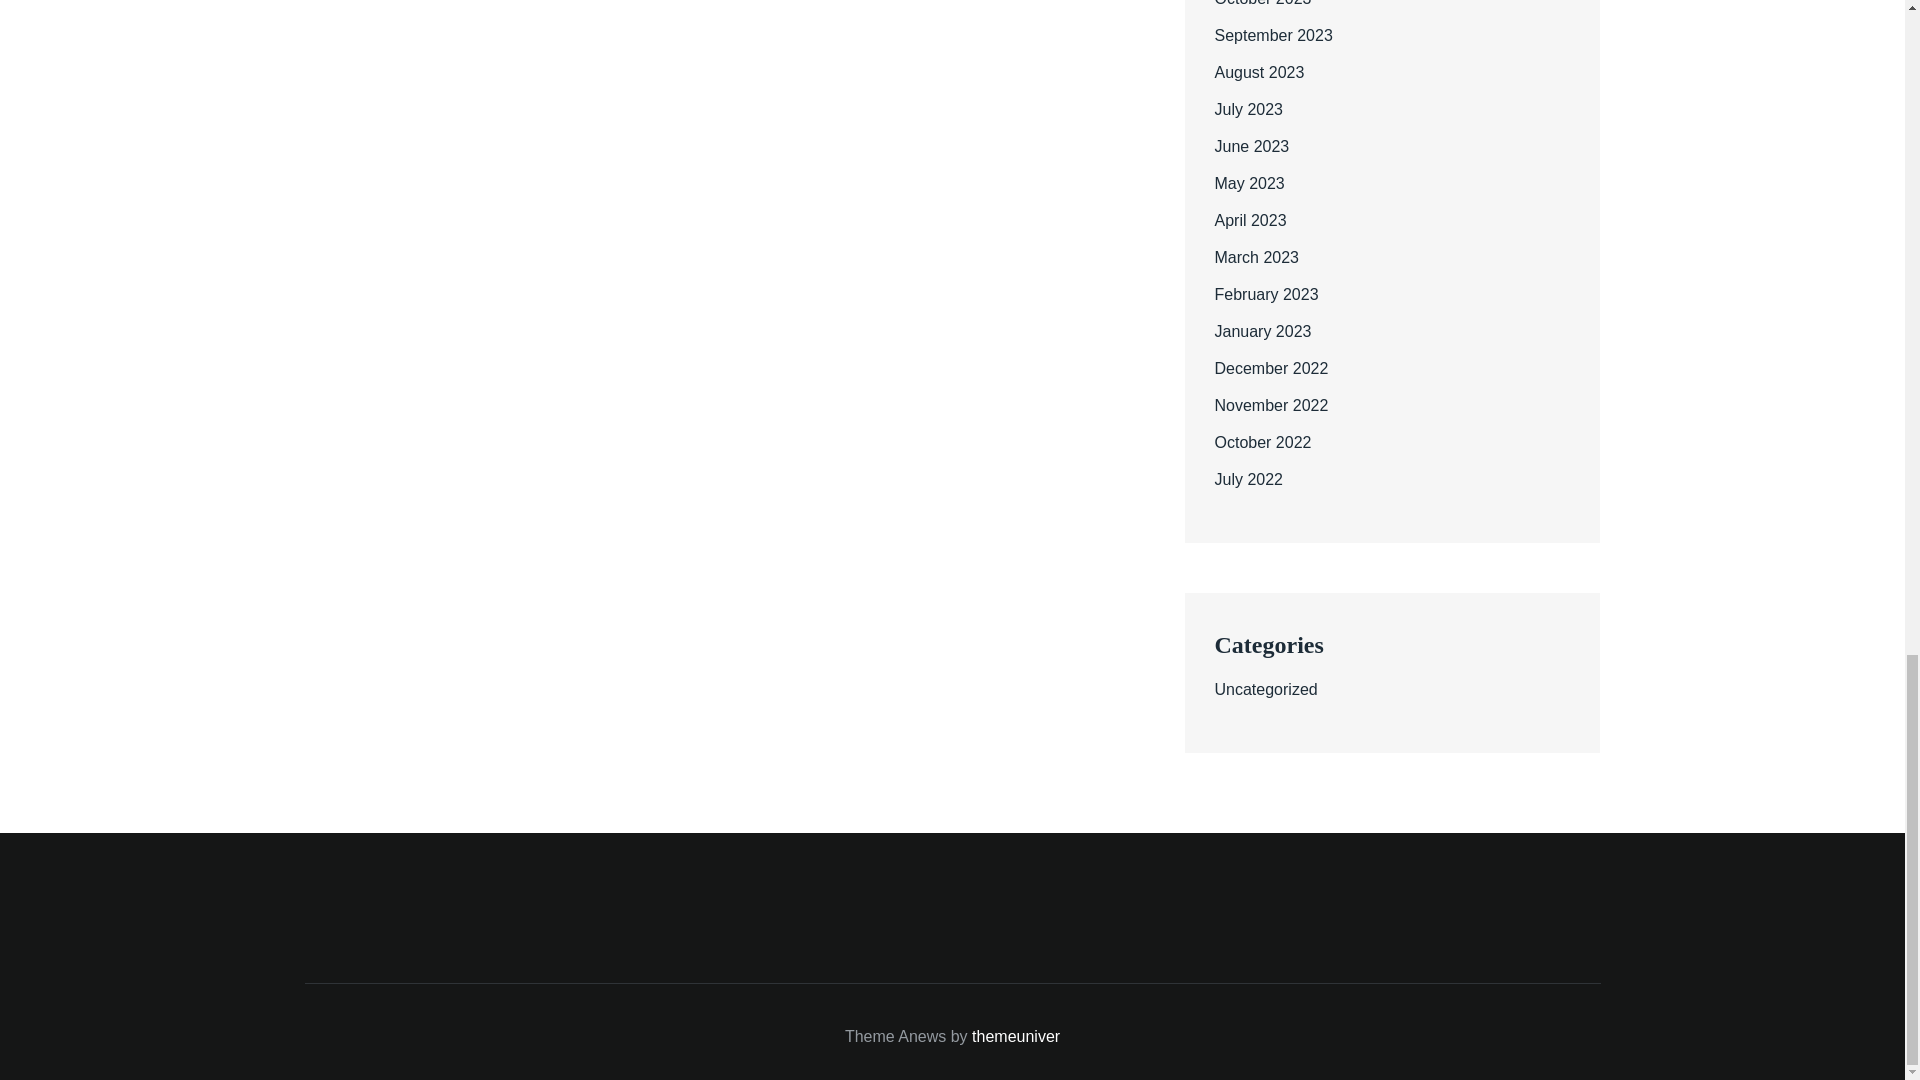 The height and width of the screenshot is (1080, 1920). What do you see at coordinates (1262, 331) in the screenshot?
I see `January 2023` at bounding box center [1262, 331].